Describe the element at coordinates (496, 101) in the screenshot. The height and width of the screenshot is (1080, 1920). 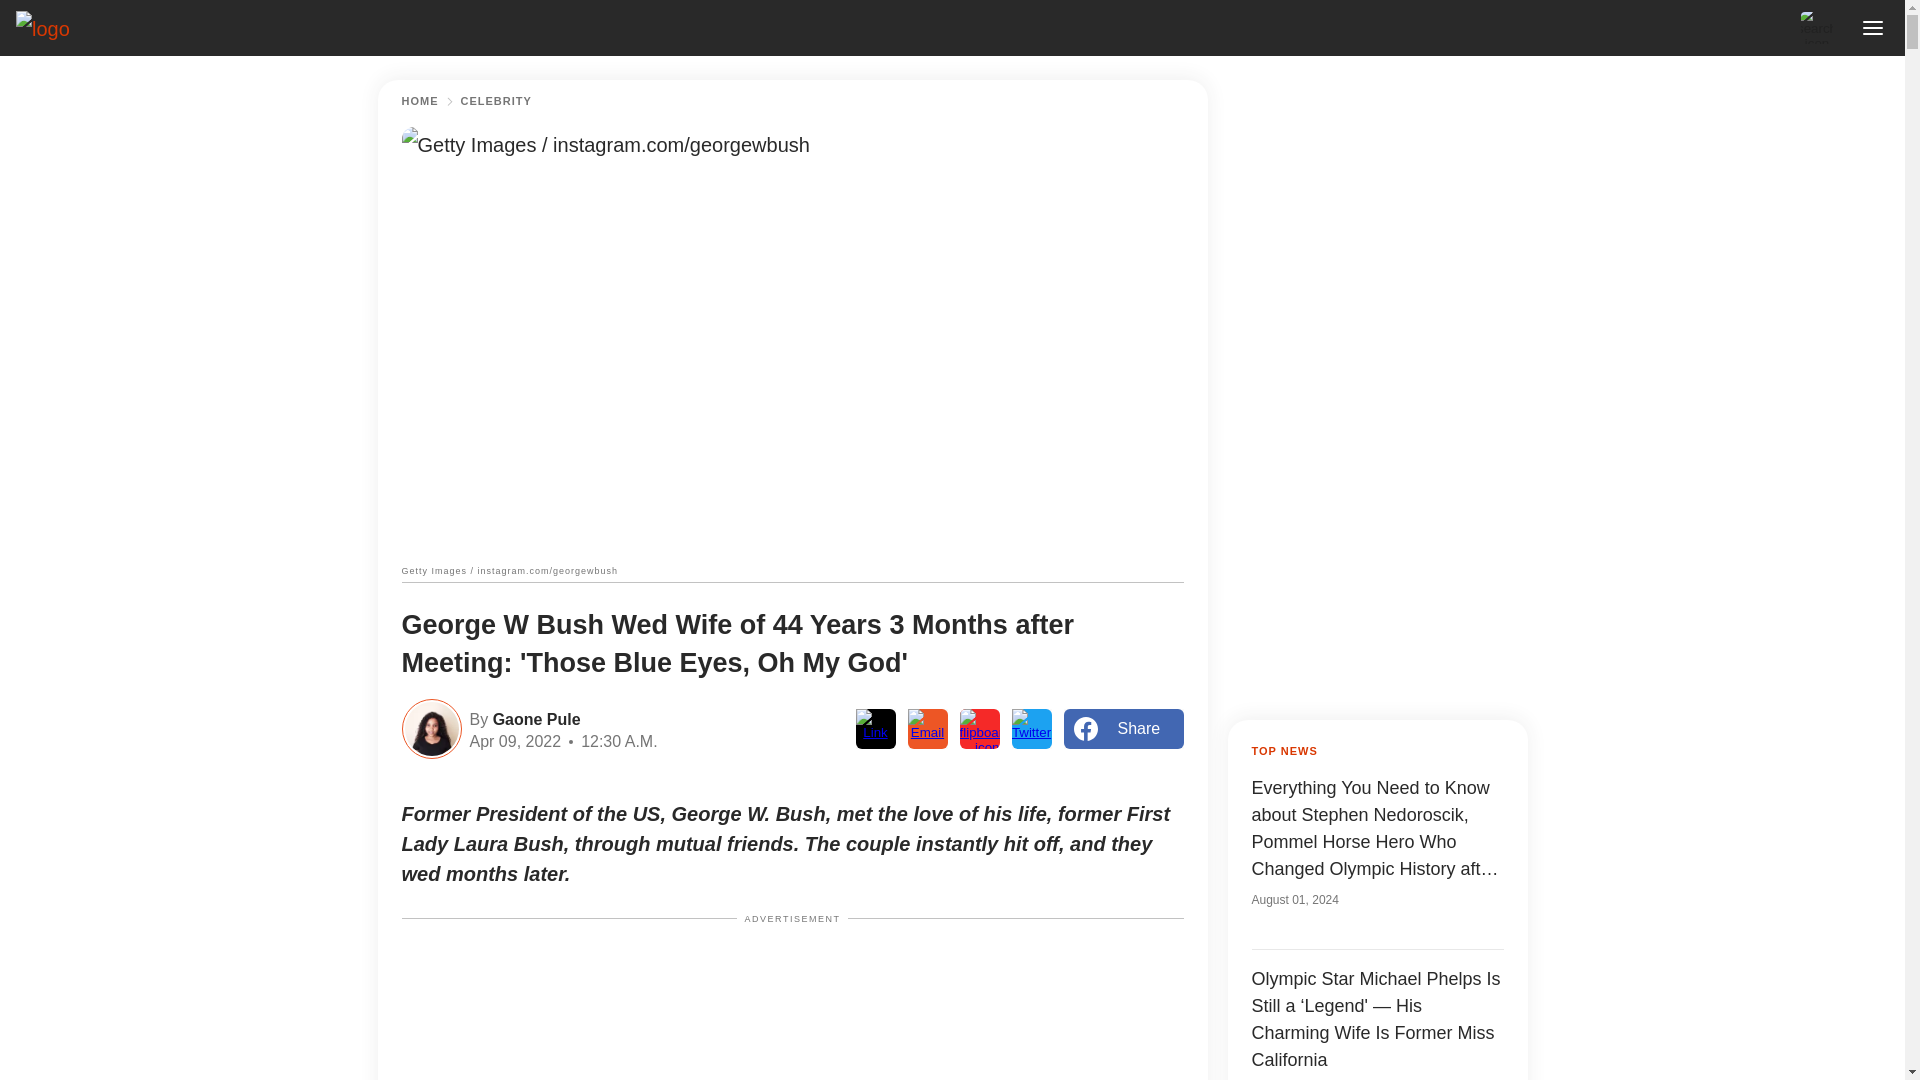
I see `CELEBRITY` at that location.